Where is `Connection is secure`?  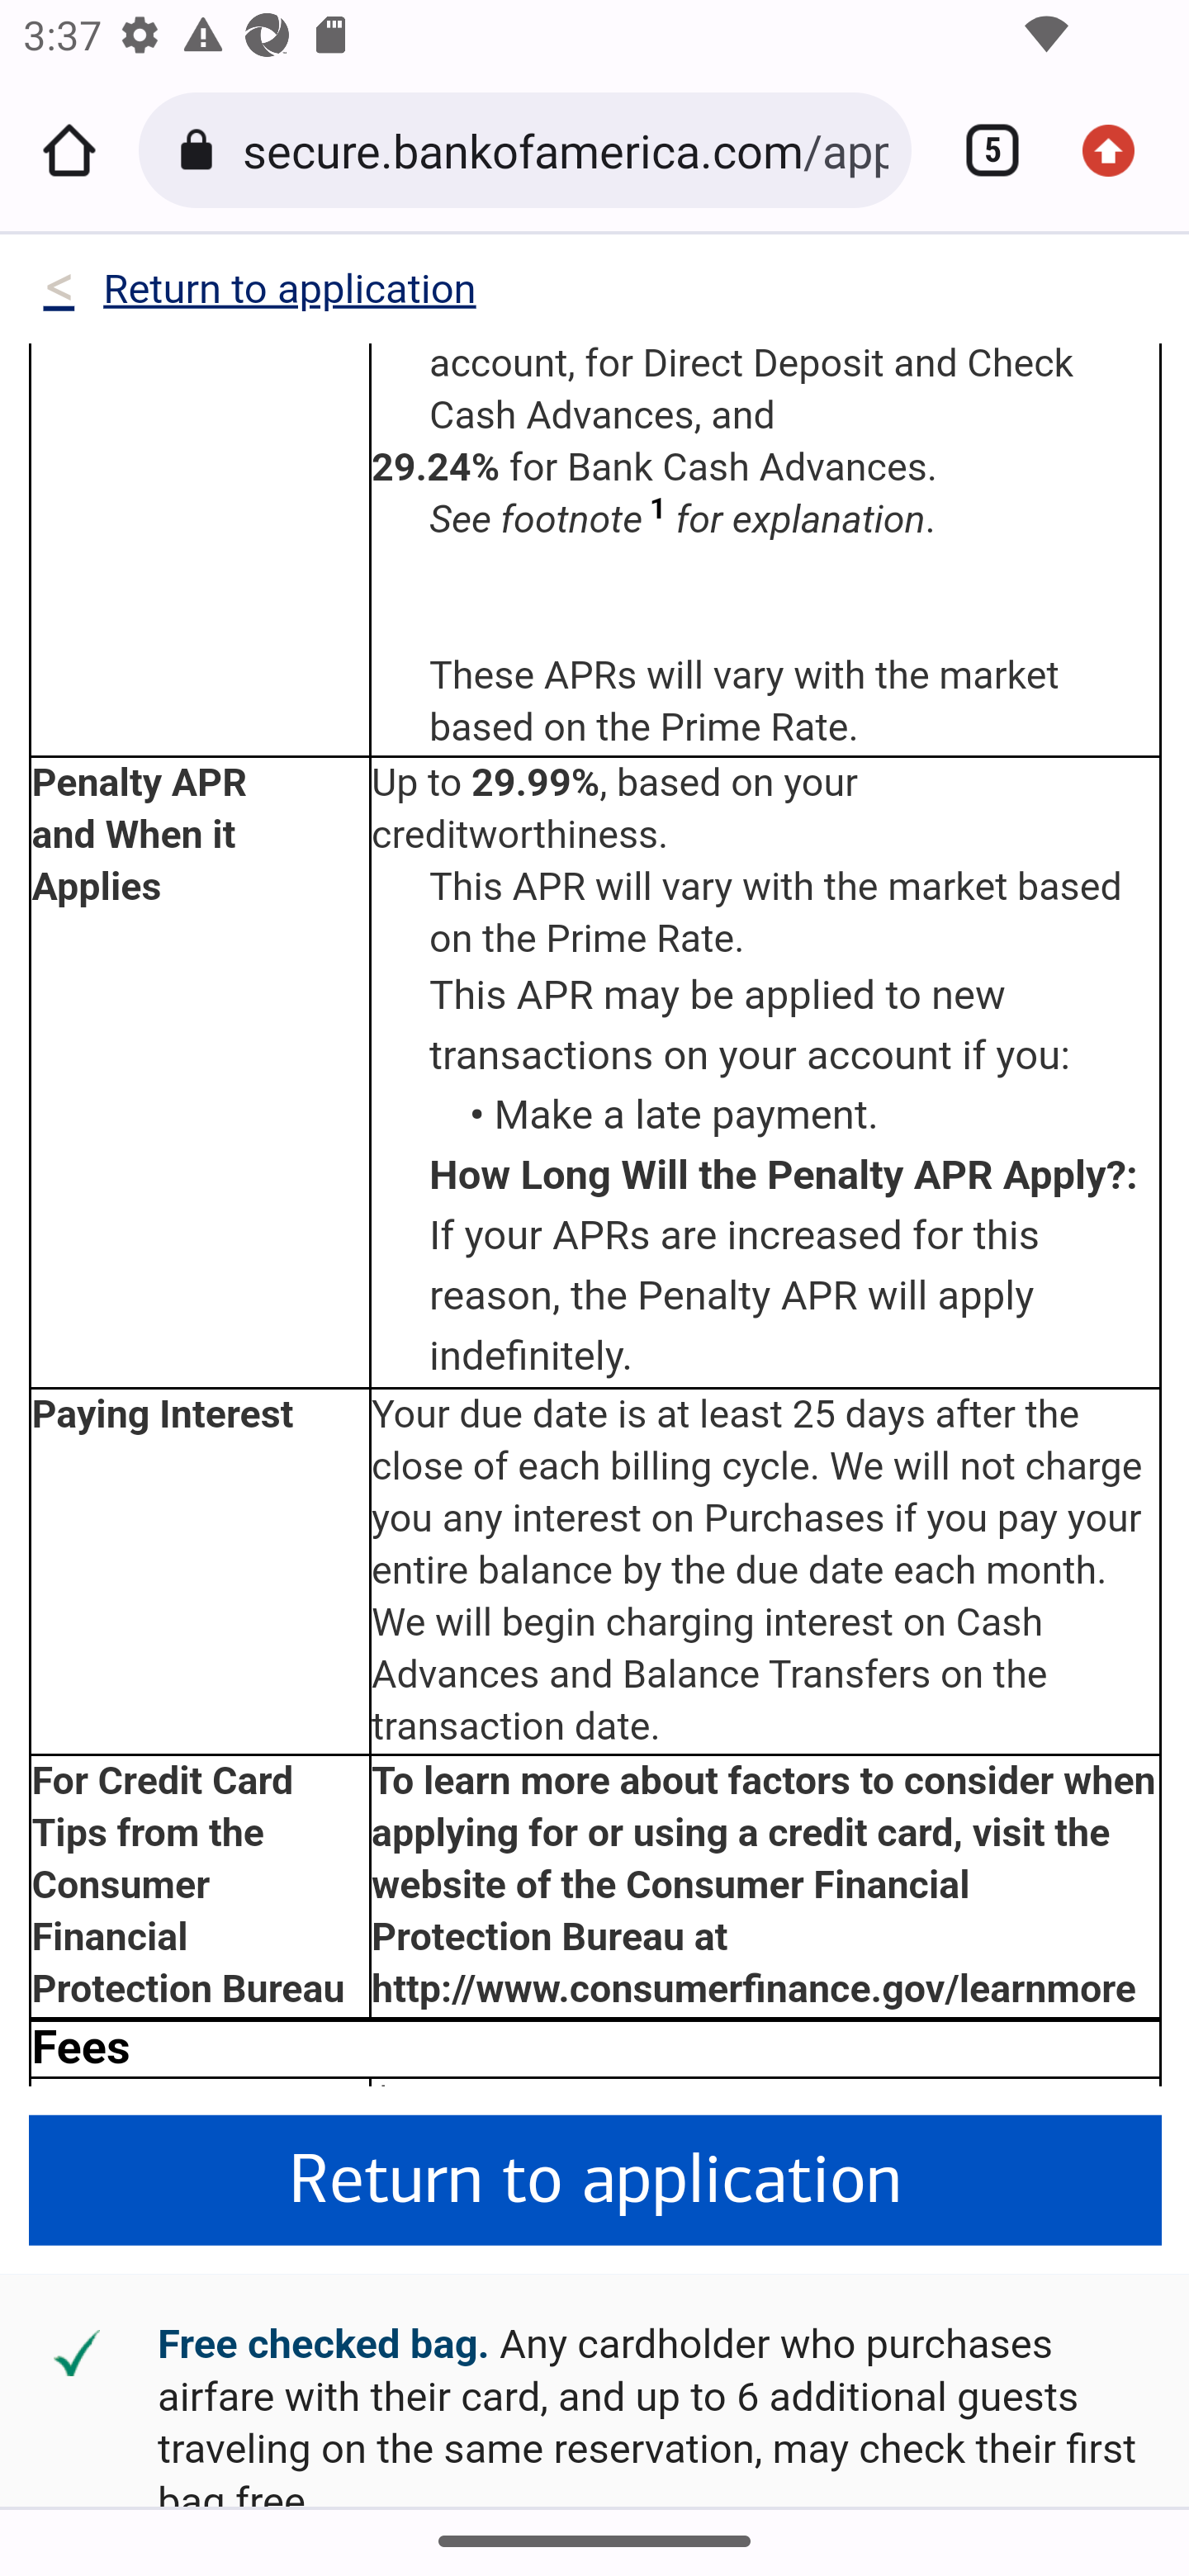
Connection is secure is located at coordinates (201, 150).